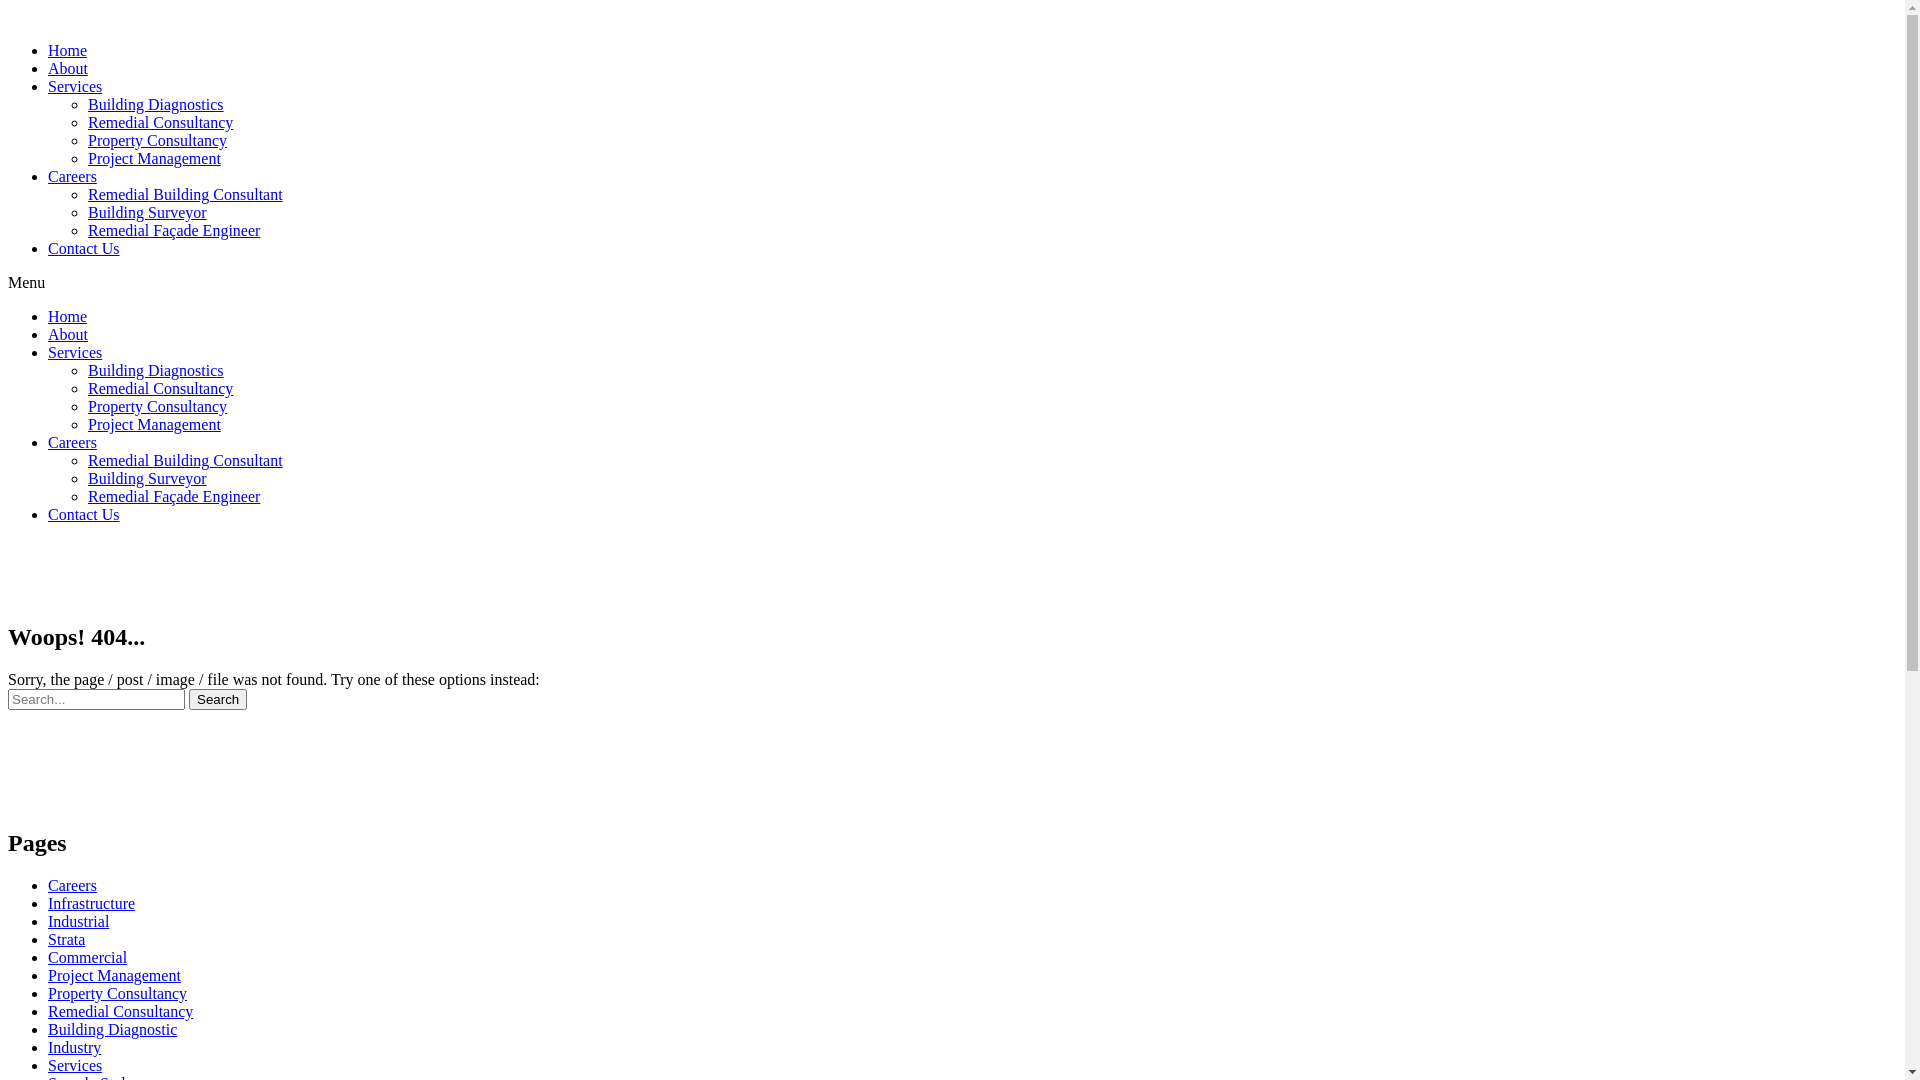 This screenshot has width=1920, height=1080. I want to click on About, so click(68, 334).